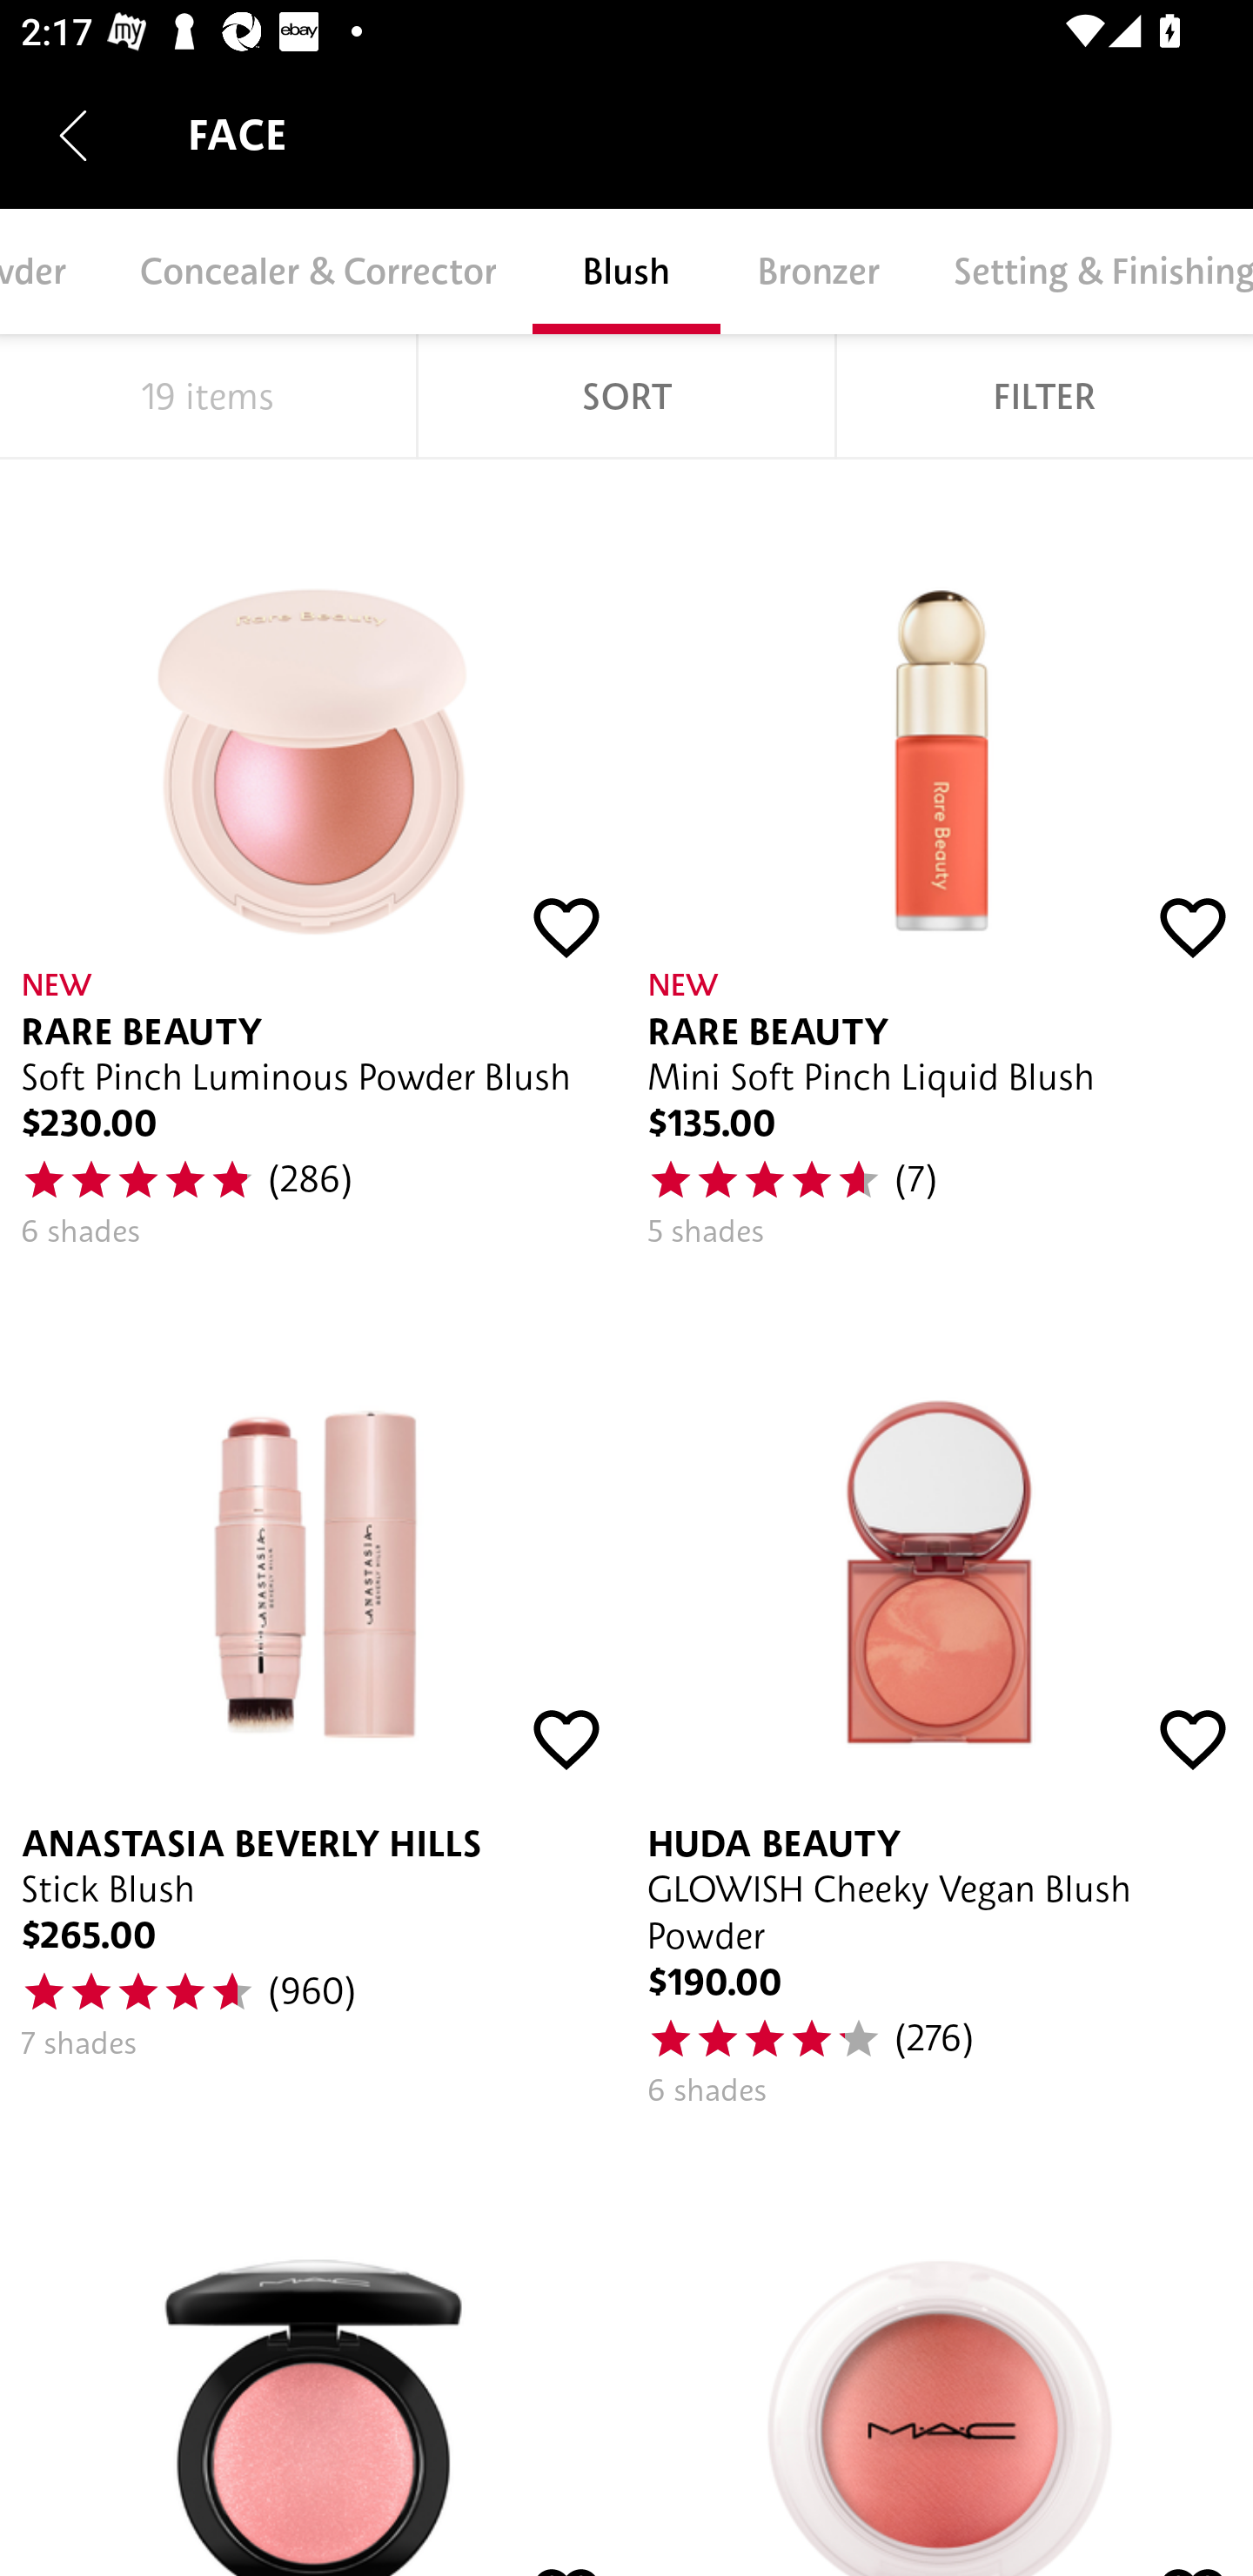 The image size is (1253, 2576). Describe the element at coordinates (73, 135) in the screenshot. I see `Navigate up` at that location.